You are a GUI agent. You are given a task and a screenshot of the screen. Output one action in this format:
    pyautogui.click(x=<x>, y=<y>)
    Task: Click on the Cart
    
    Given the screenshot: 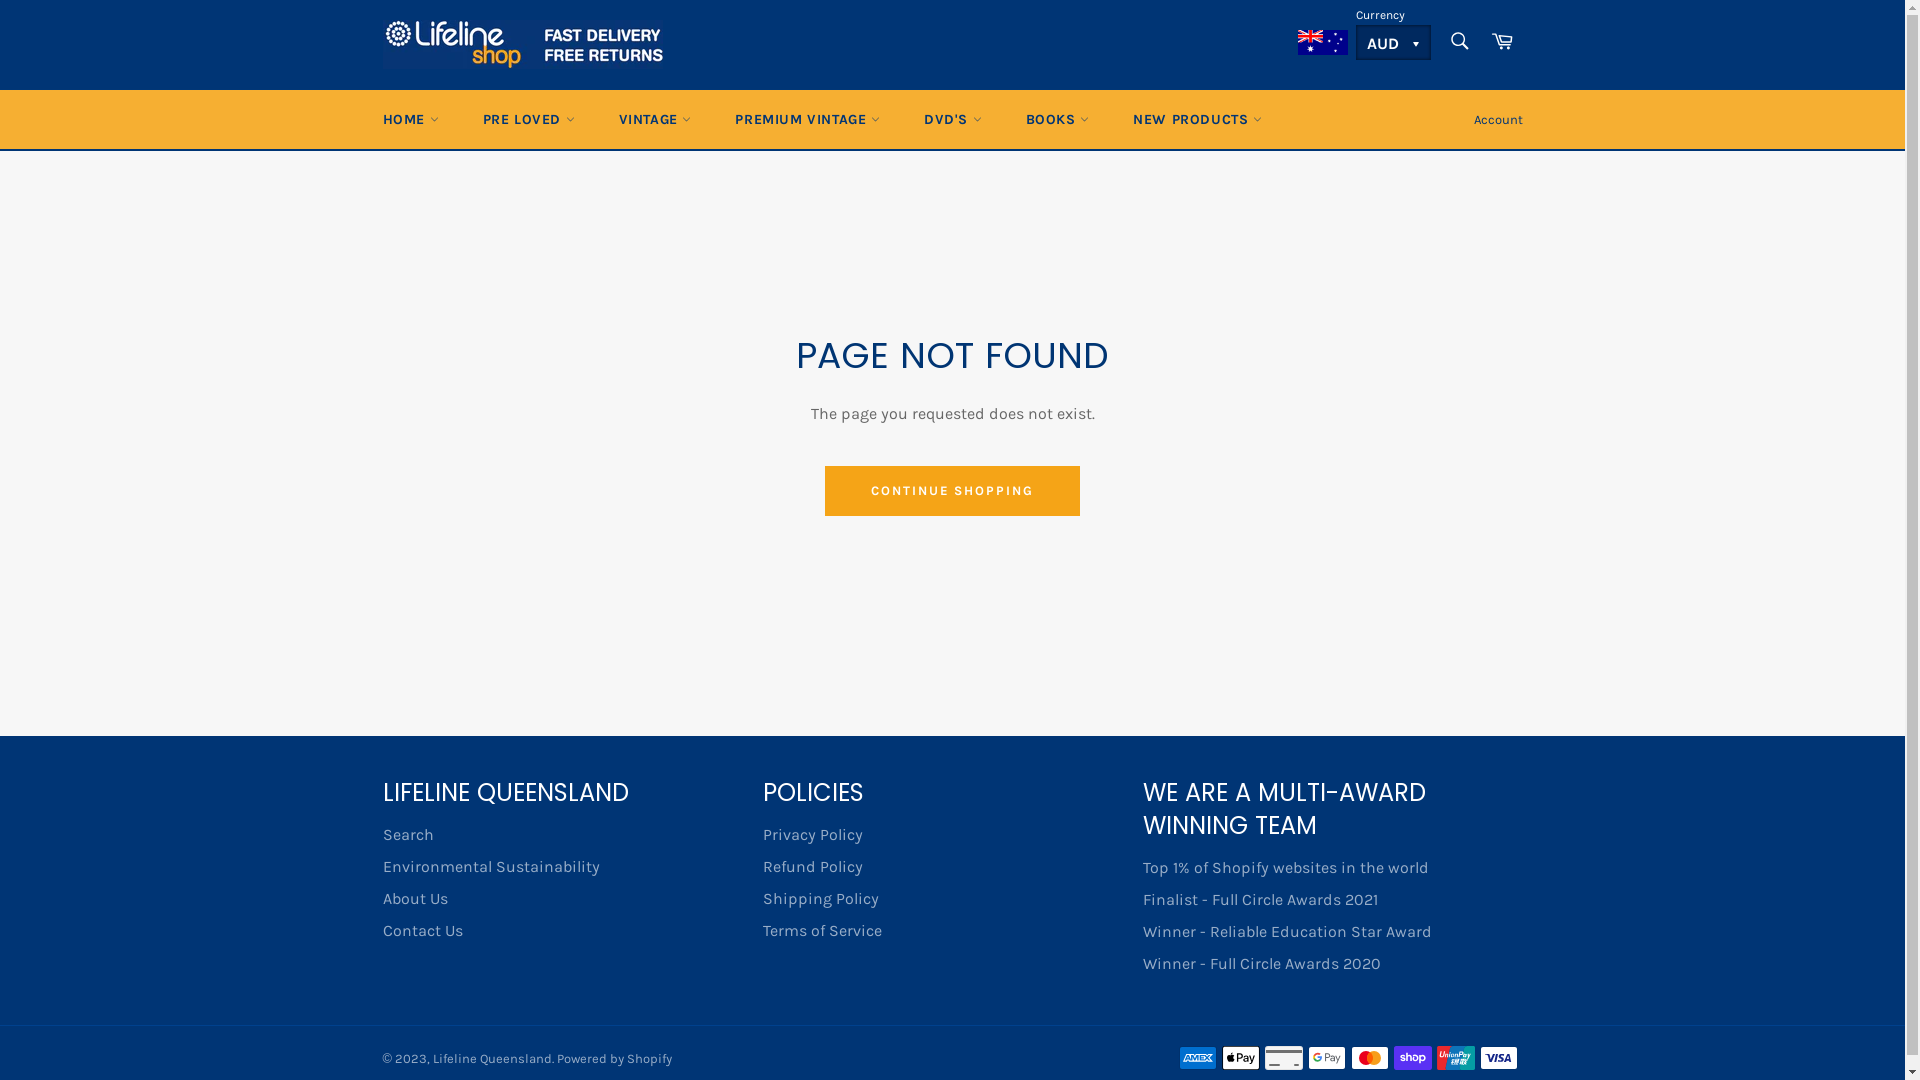 What is the action you would take?
    pyautogui.click(x=1501, y=42)
    